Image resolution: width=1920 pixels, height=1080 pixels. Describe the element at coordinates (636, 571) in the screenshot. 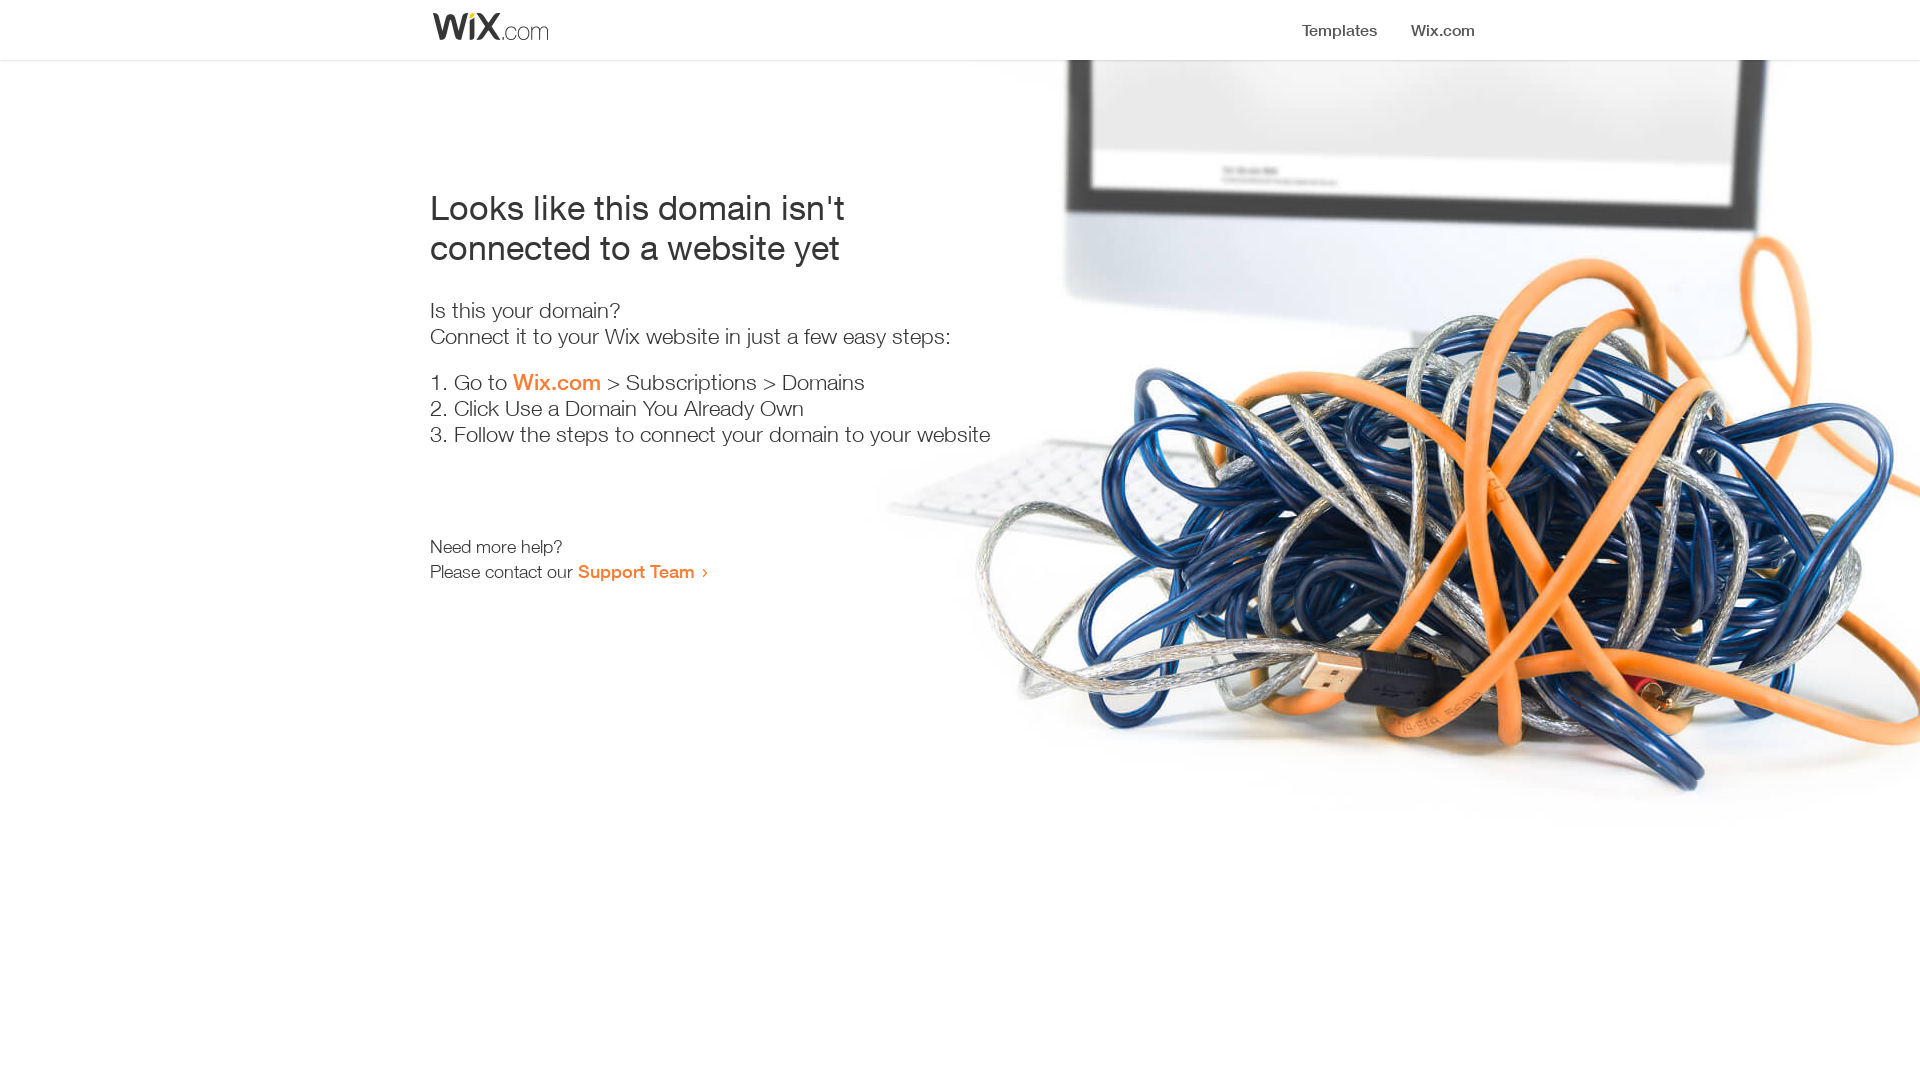

I see `Support Team` at that location.